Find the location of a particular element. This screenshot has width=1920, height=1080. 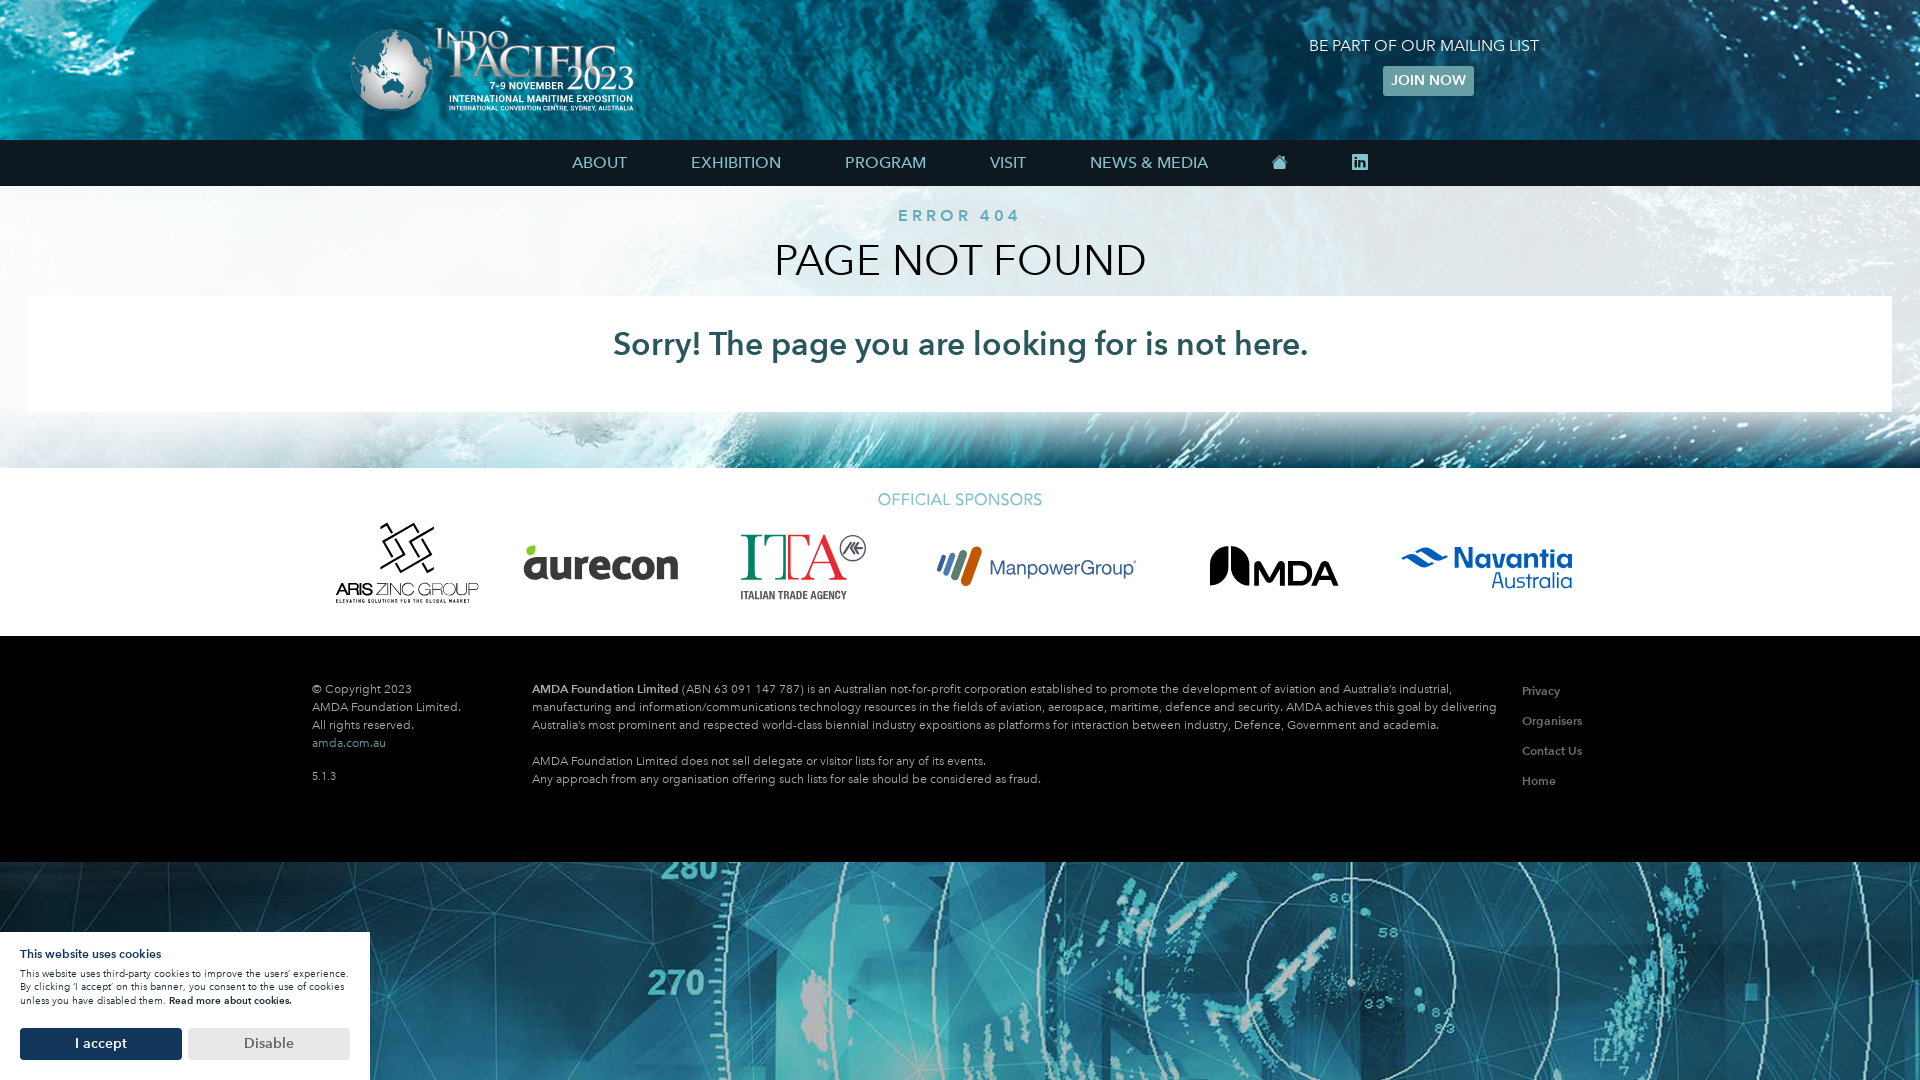

Disable is located at coordinates (269, 1044).